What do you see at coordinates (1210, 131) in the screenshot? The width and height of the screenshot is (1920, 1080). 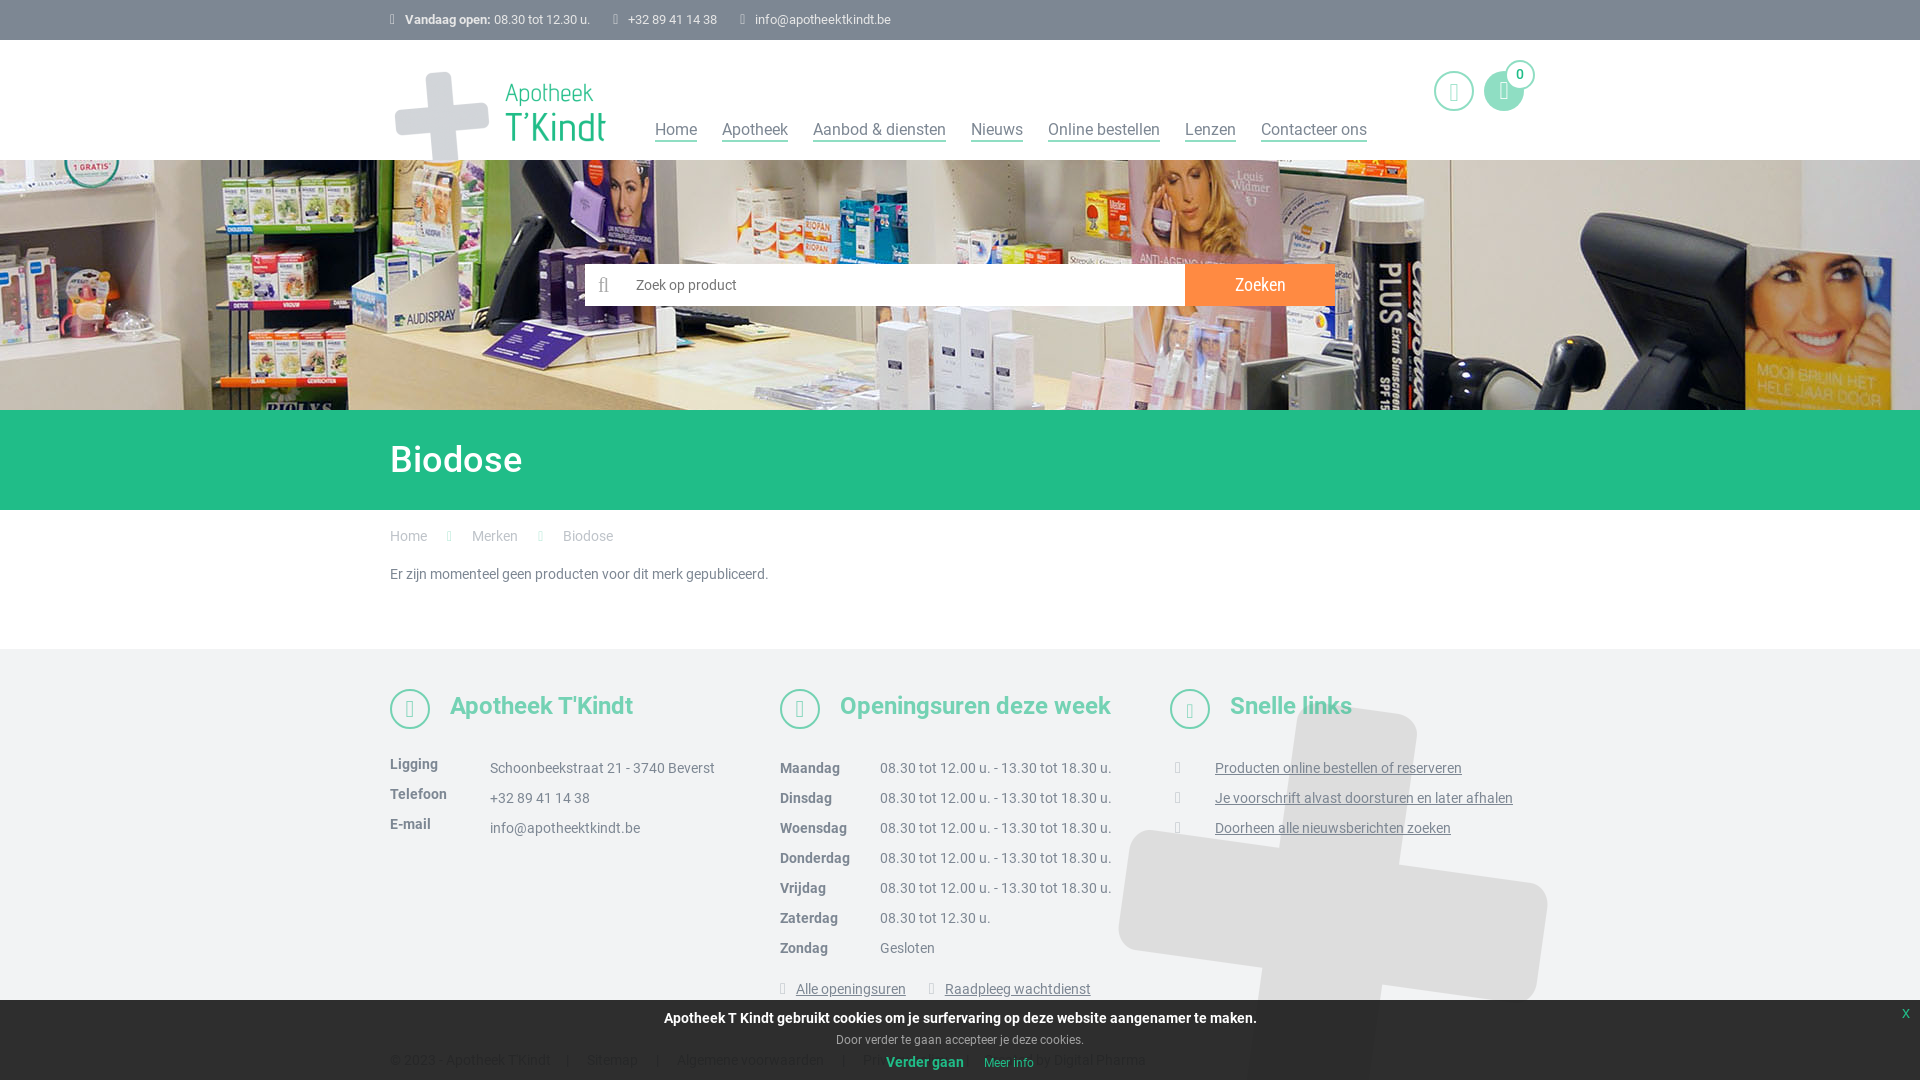 I see `Lenzen` at bounding box center [1210, 131].